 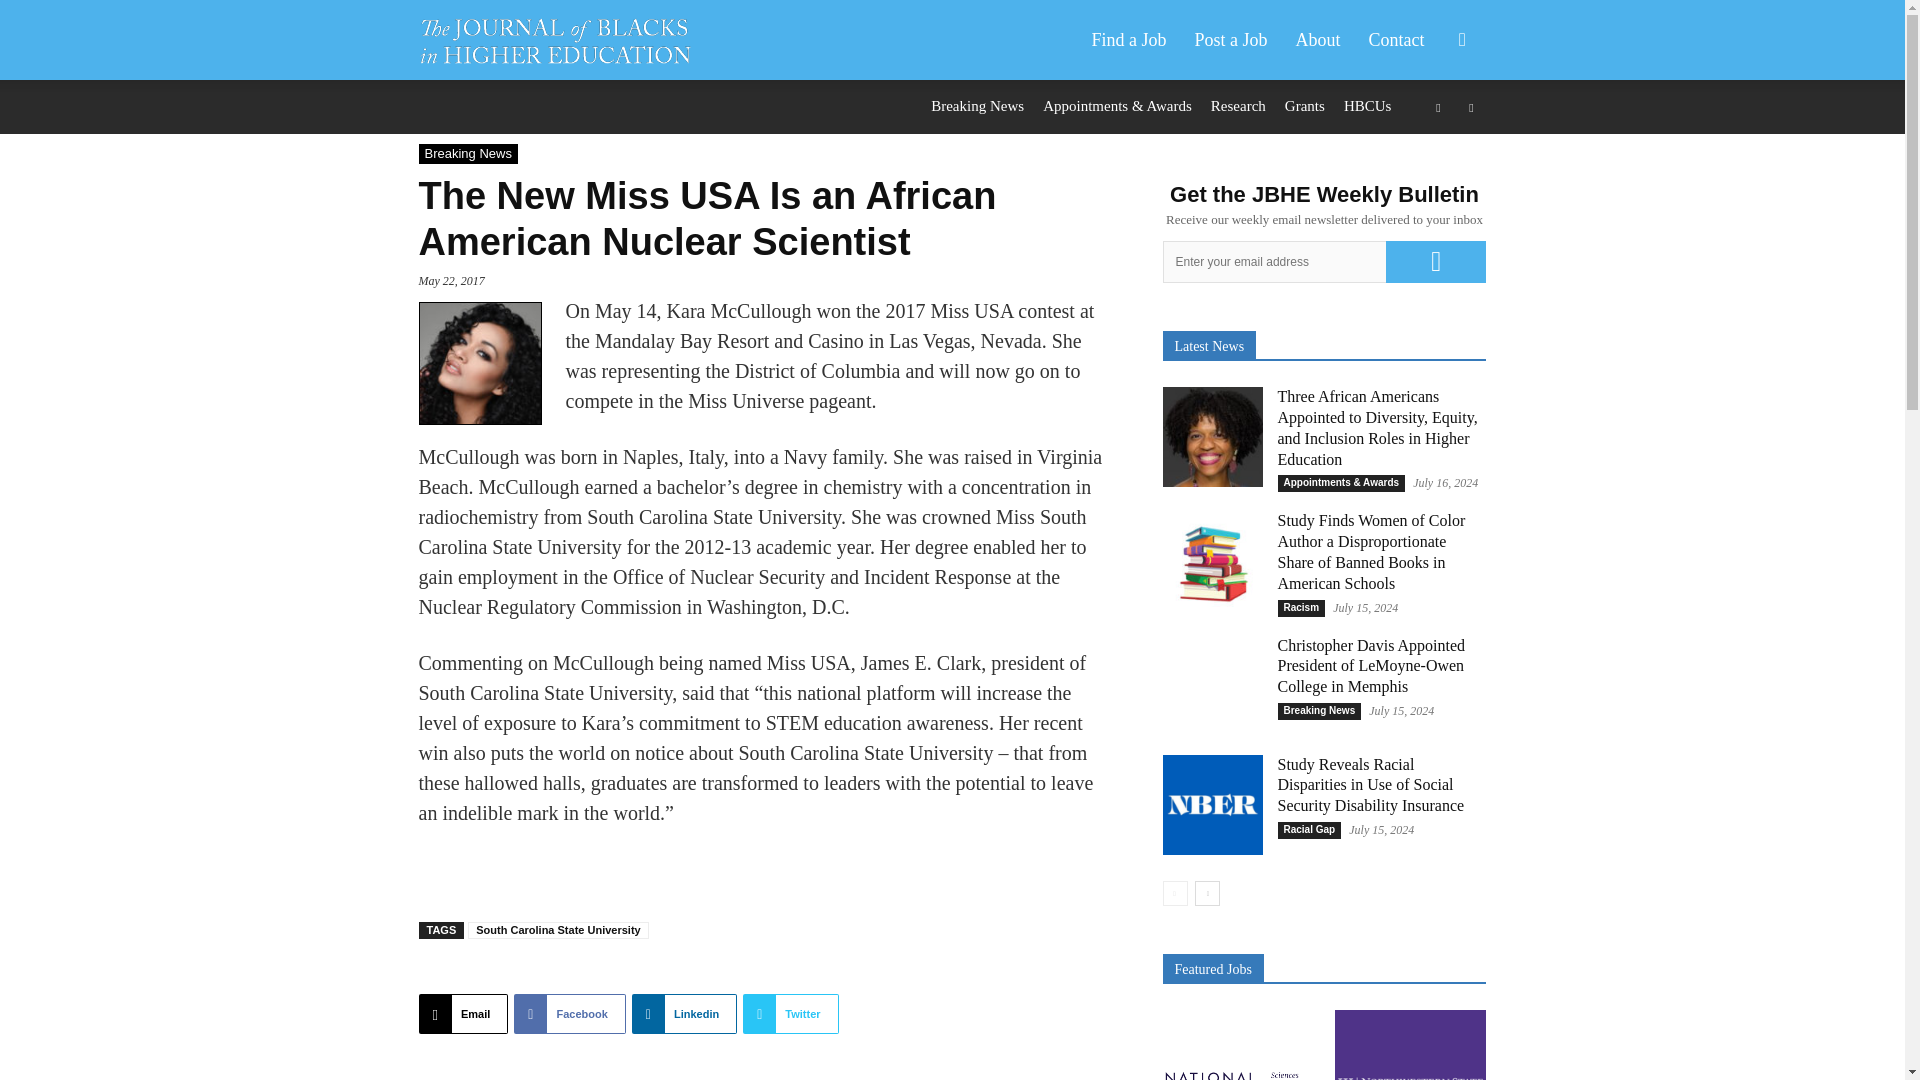 What do you see at coordinates (790, 1013) in the screenshot?
I see `Twitter` at bounding box center [790, 1013].